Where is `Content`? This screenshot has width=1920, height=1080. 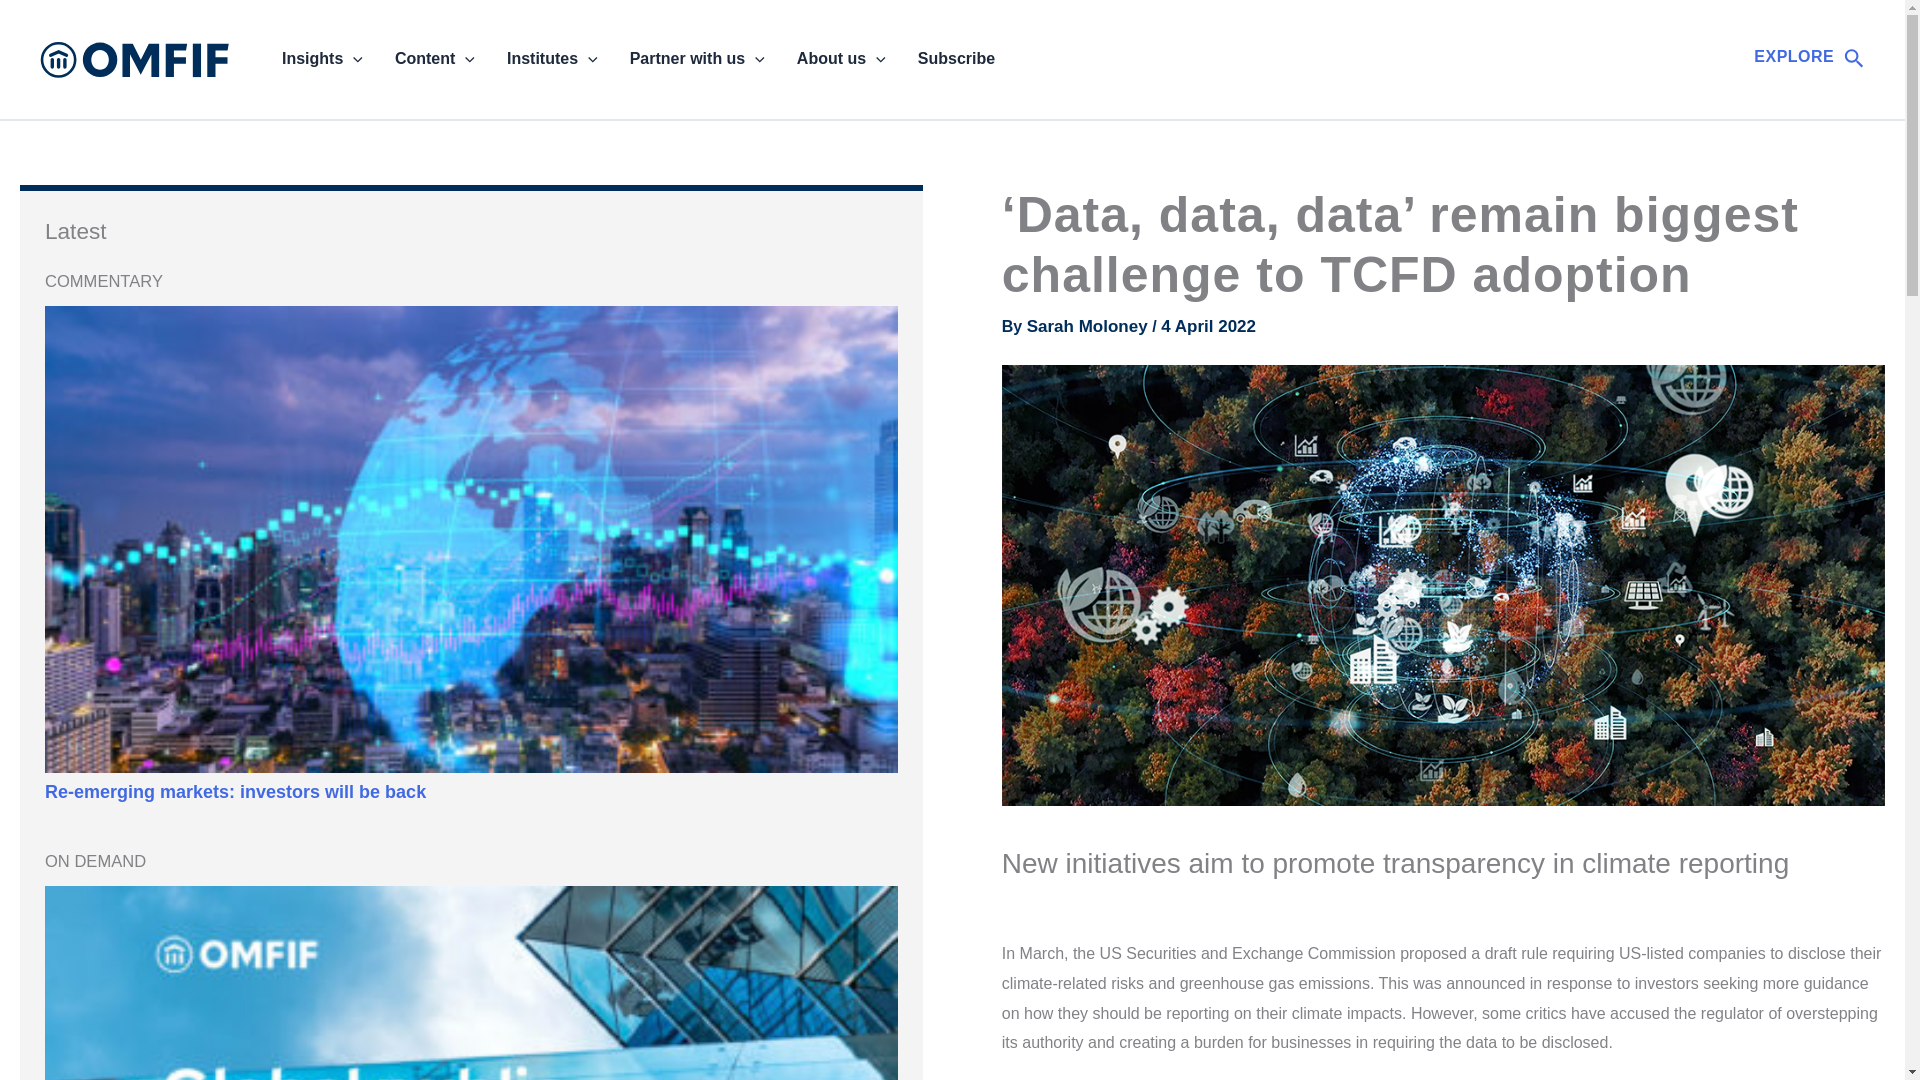 Content is located at coordinates (434, 59).